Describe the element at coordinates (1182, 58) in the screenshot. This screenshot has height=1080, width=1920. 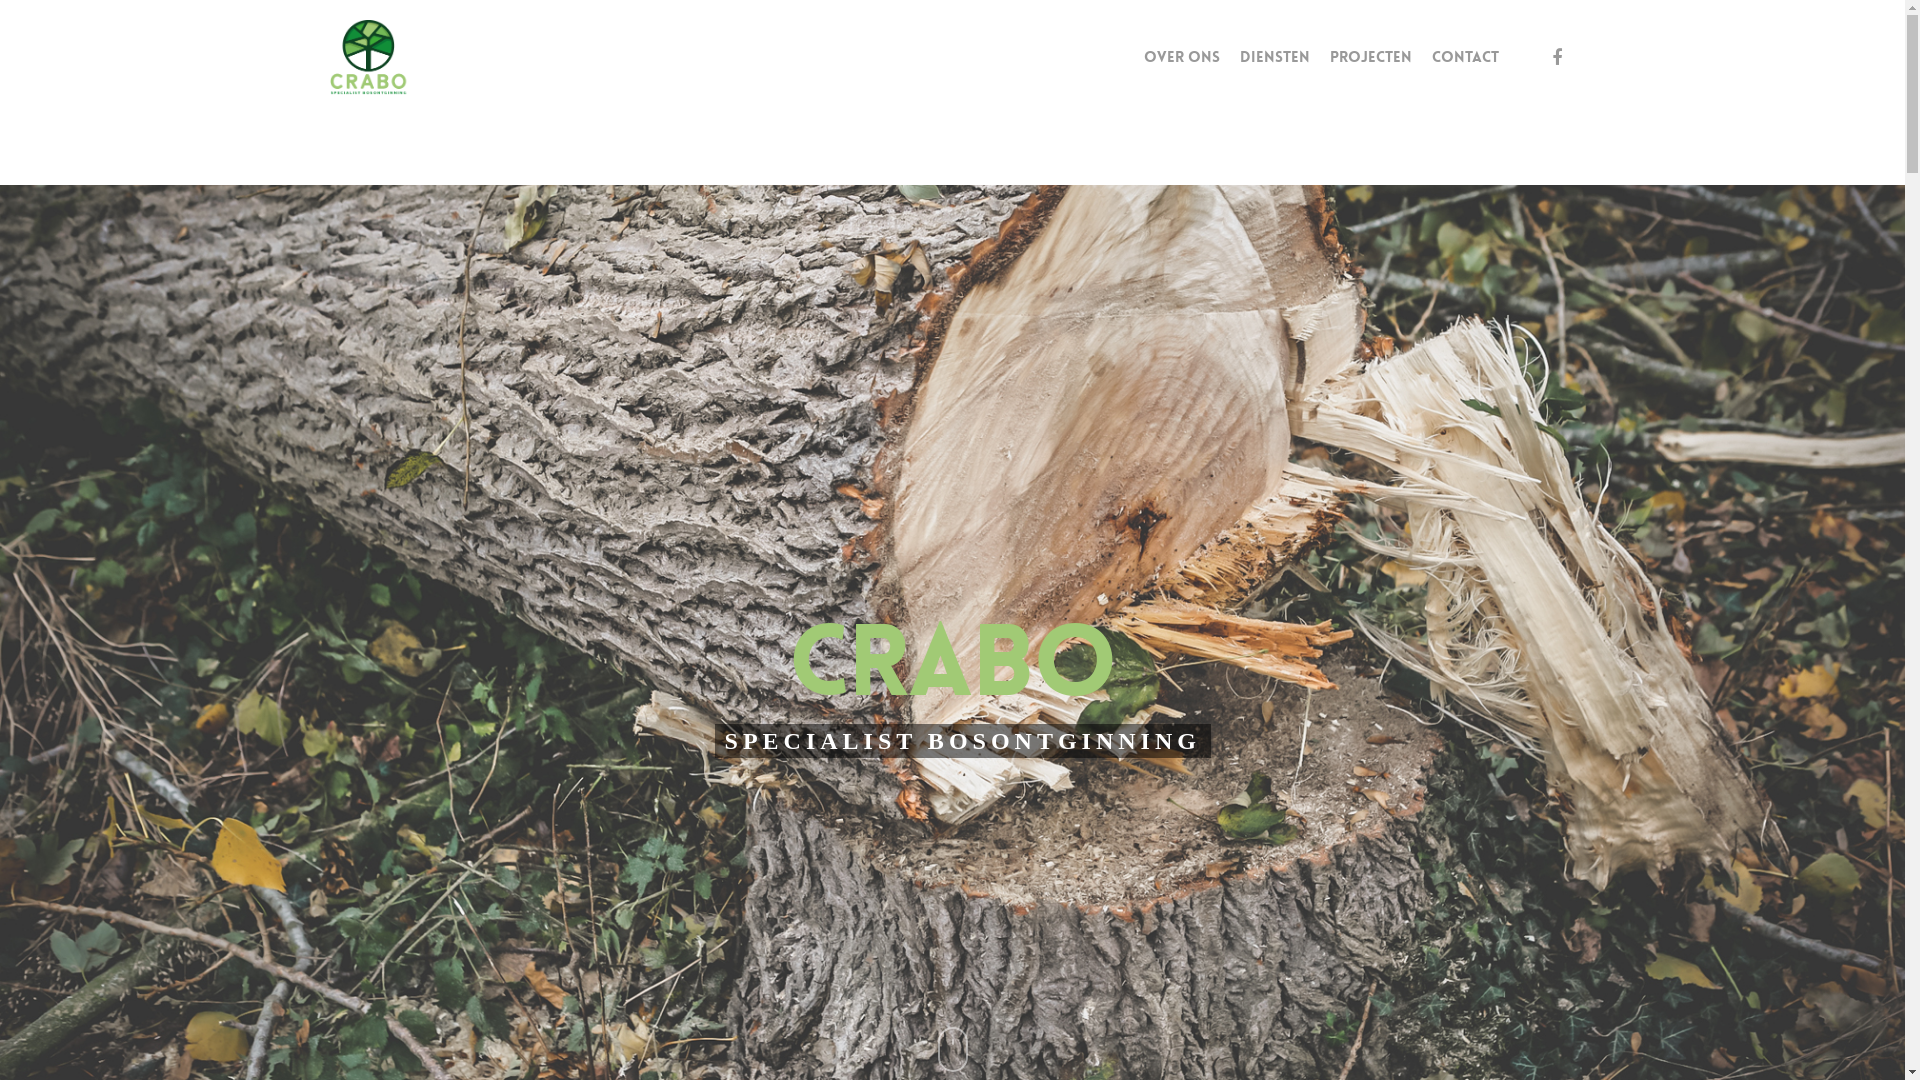
I see `OVER ONS` at that location.